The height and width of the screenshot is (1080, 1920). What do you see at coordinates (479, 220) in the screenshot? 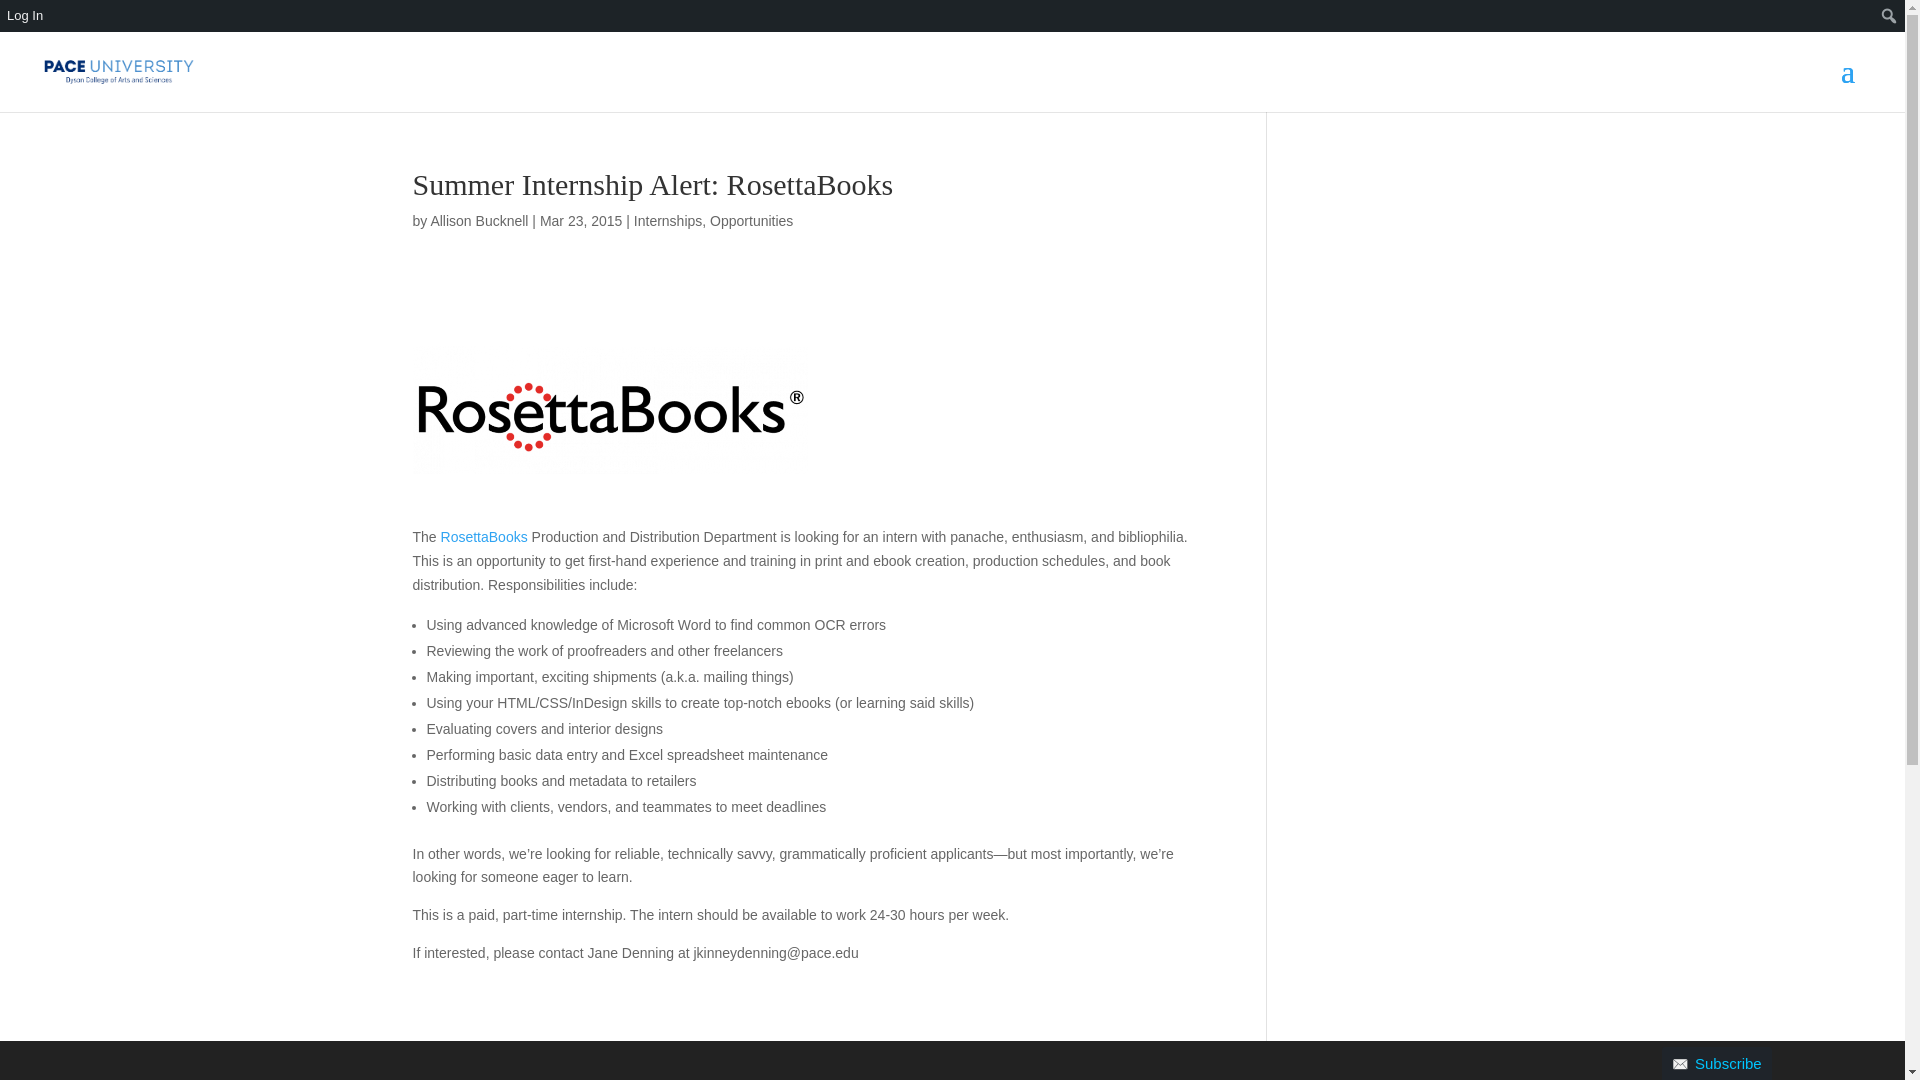
I see `Posts by Allison Bucknell` at bounding box center [479, 220].